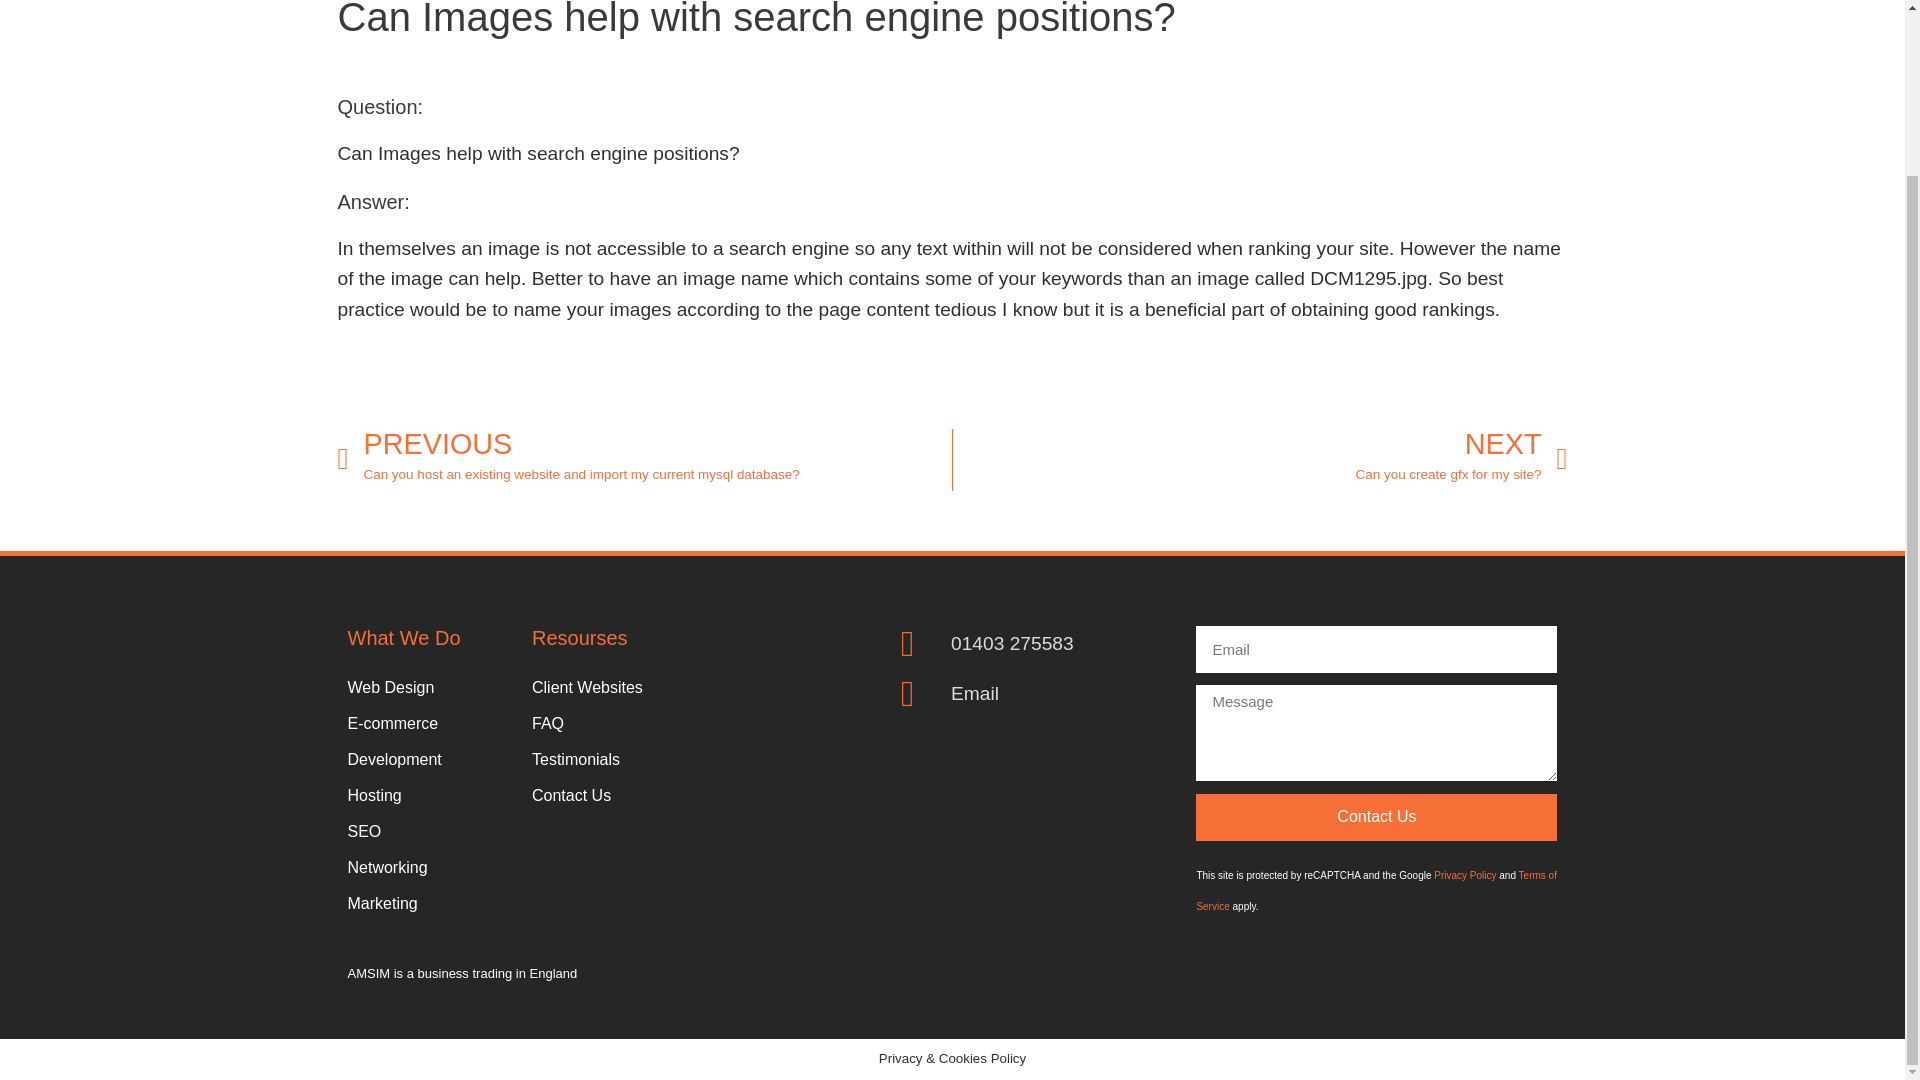  Describe the element at coordinates (430, 867) in the screenshot. I see `Networking` at that location.